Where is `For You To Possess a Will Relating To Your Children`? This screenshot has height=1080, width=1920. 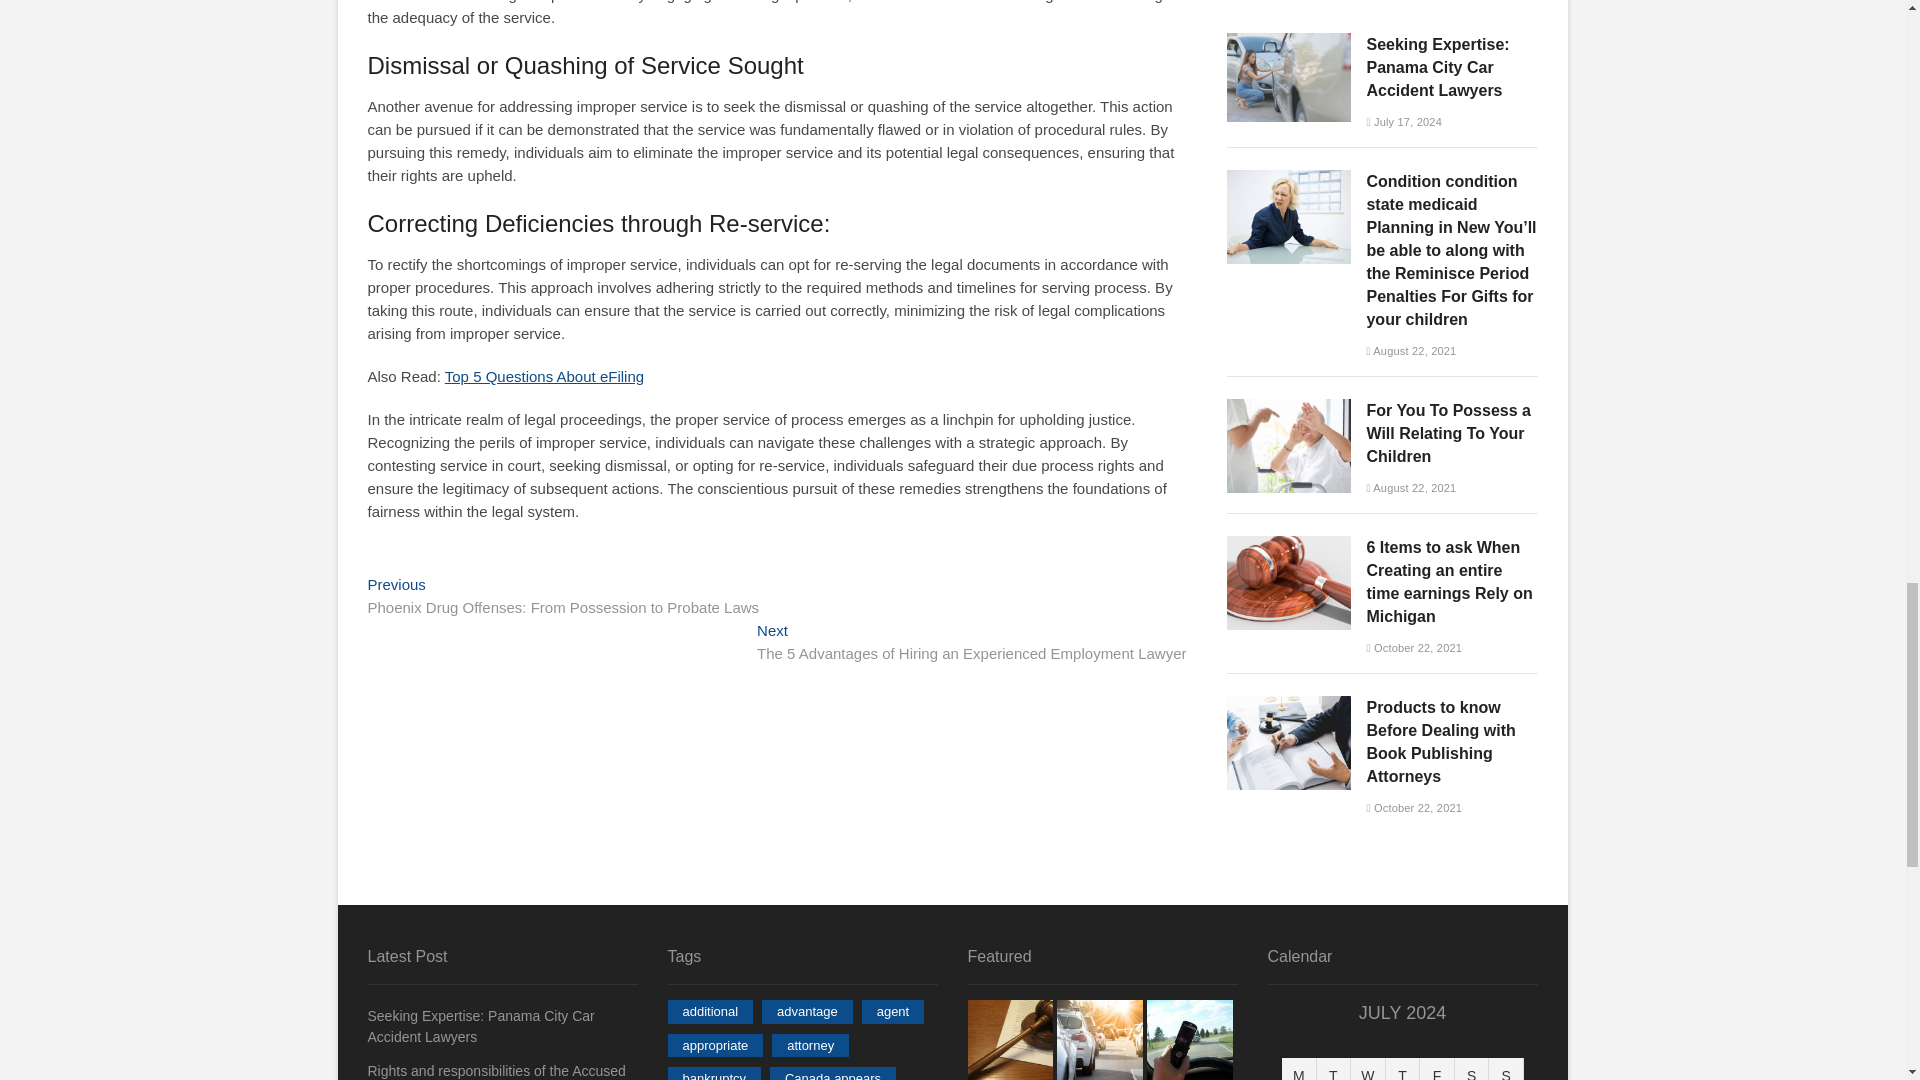 For You To Possess a Will Relating To Your Children is located at coordinates (1288, 408).